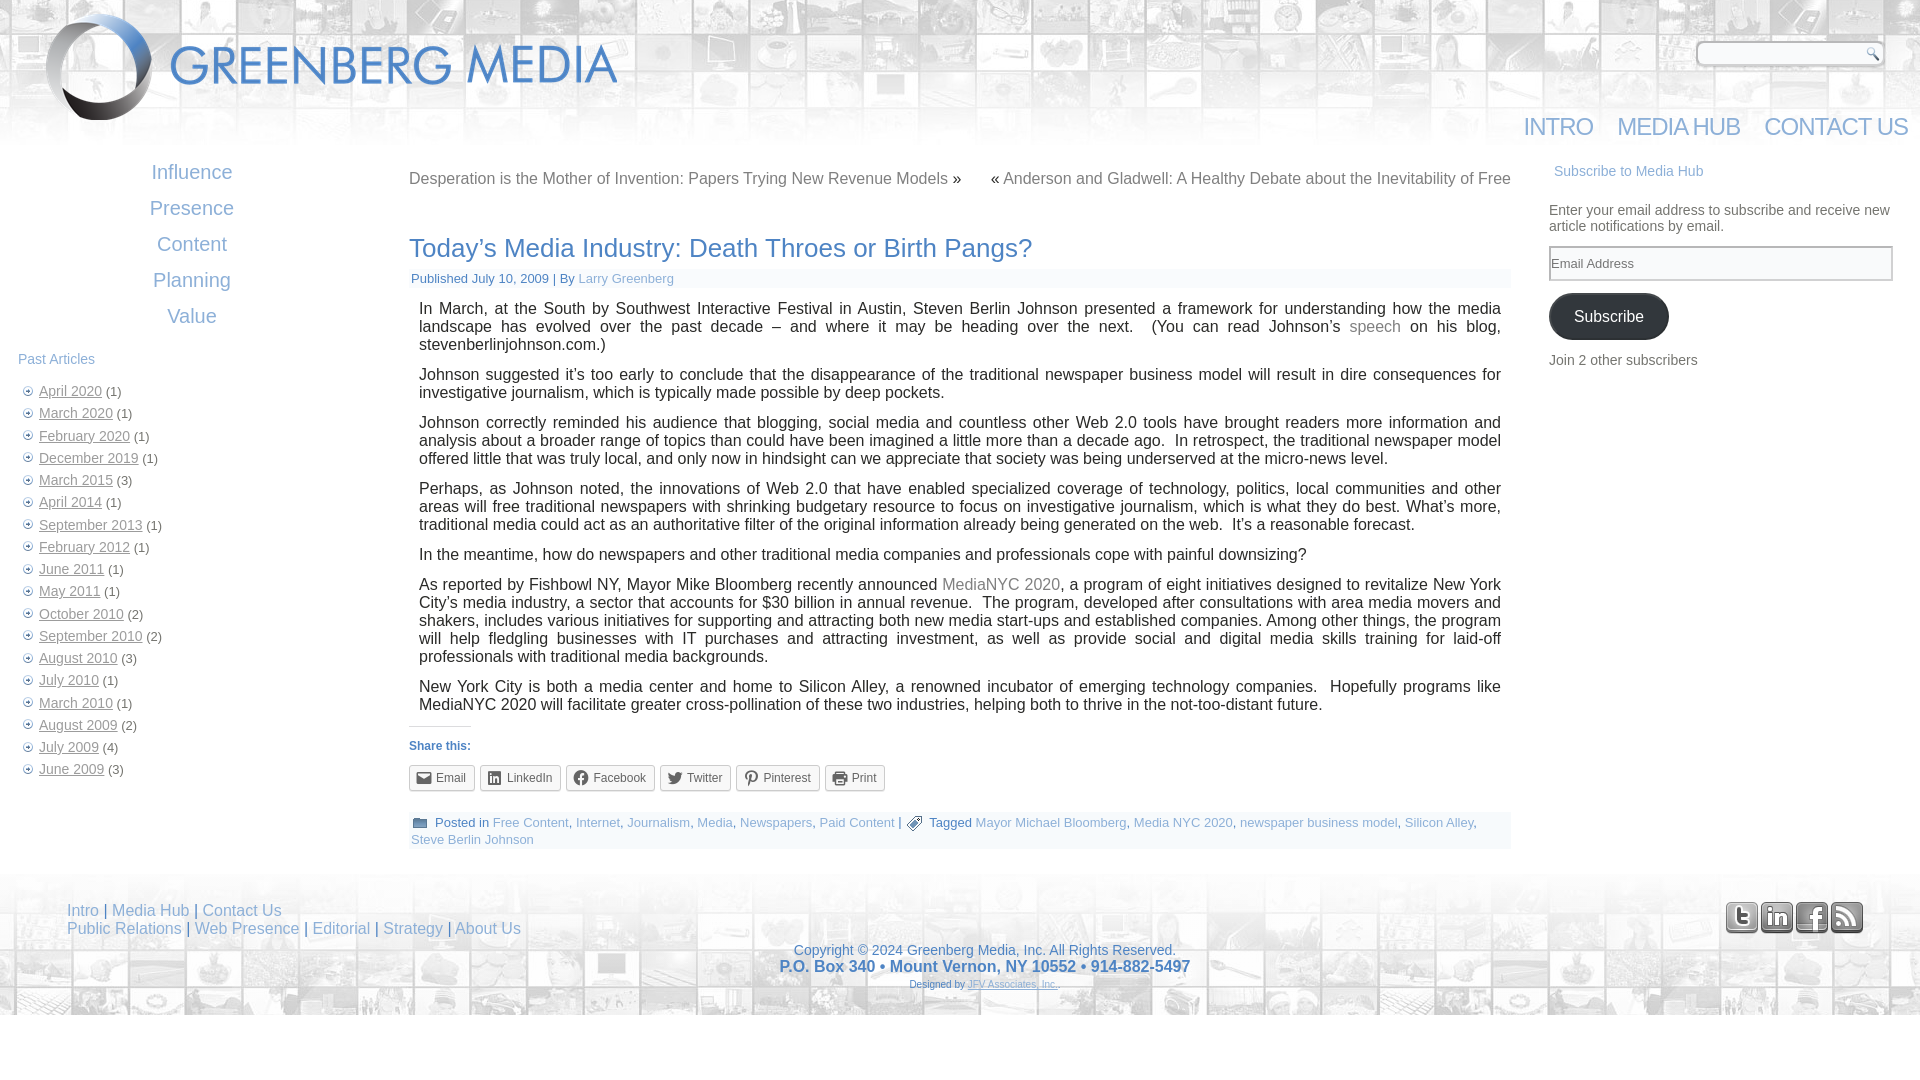  What do you see at coordinates (88, 458) in the screenshot?
I see `December 2019` at bounding box center [88, 458].